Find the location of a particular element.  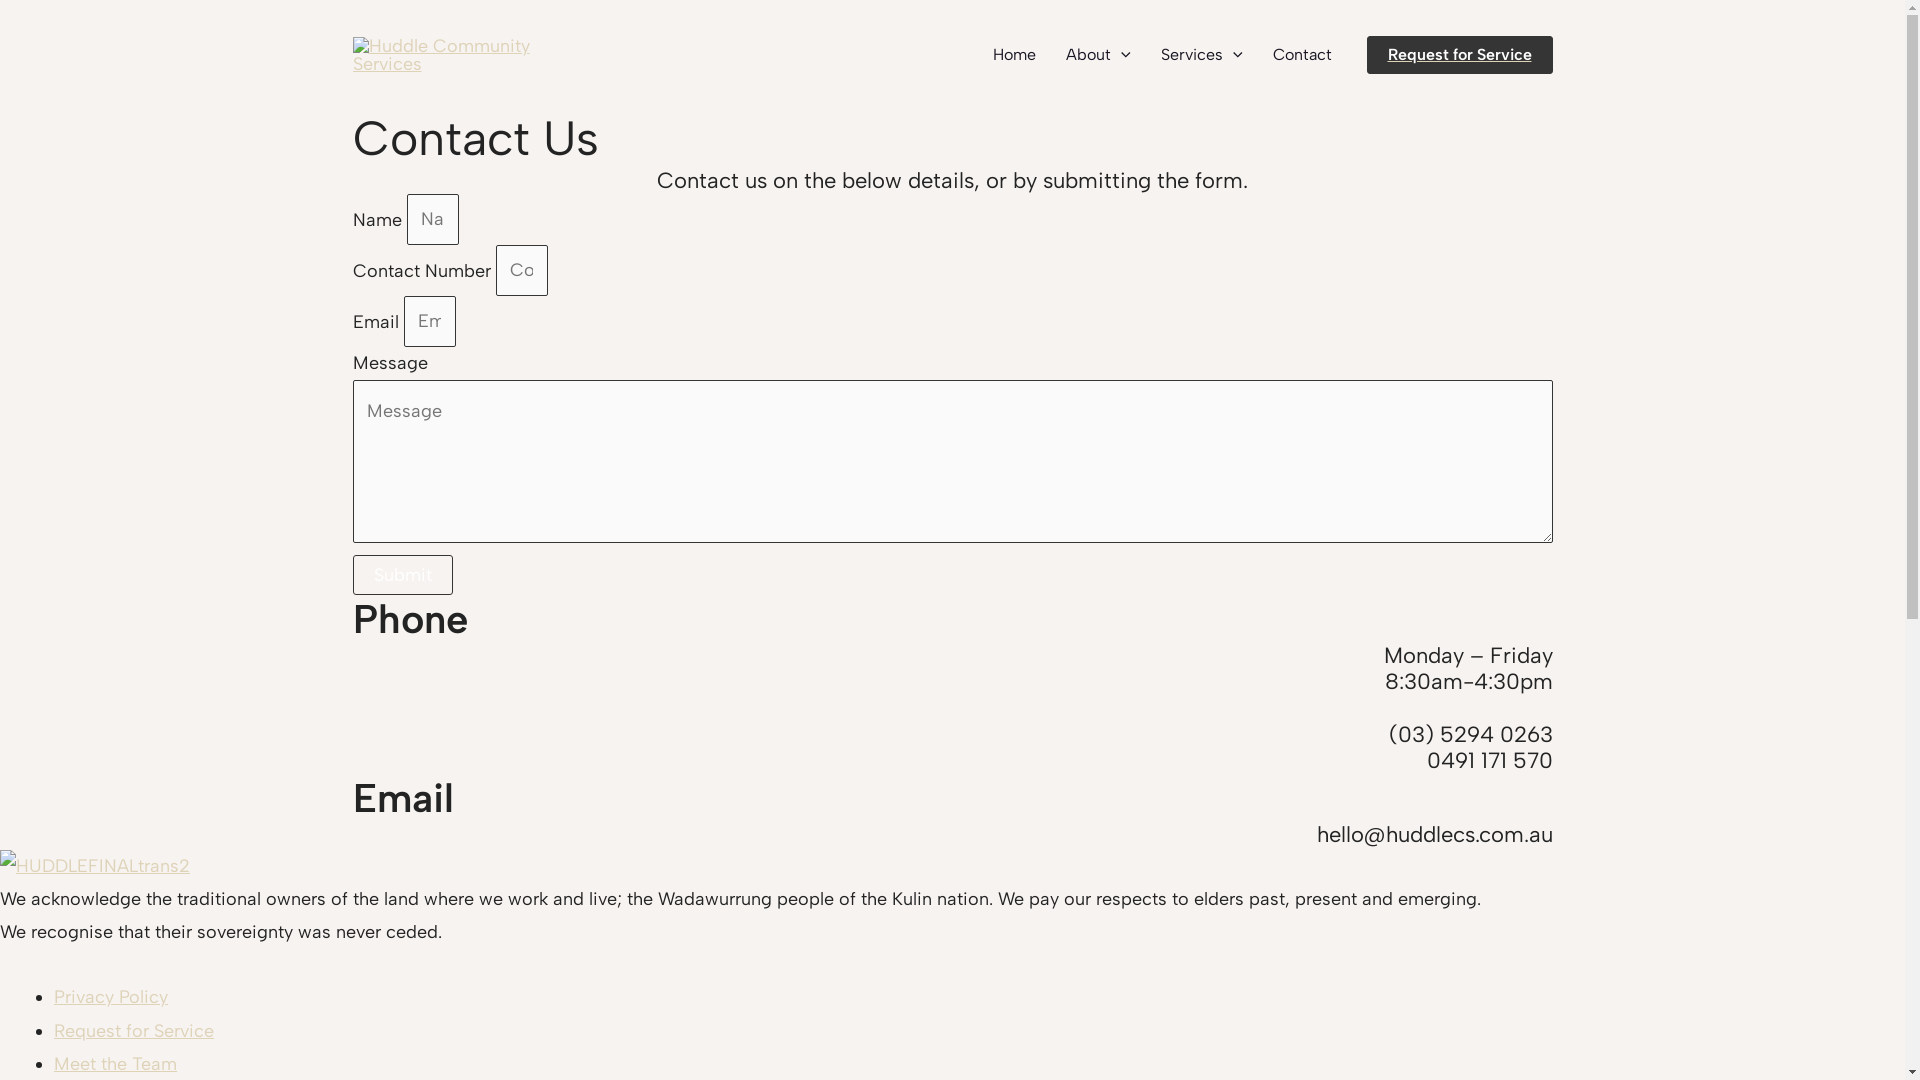

Contact is located at coordinates (1302, 55).